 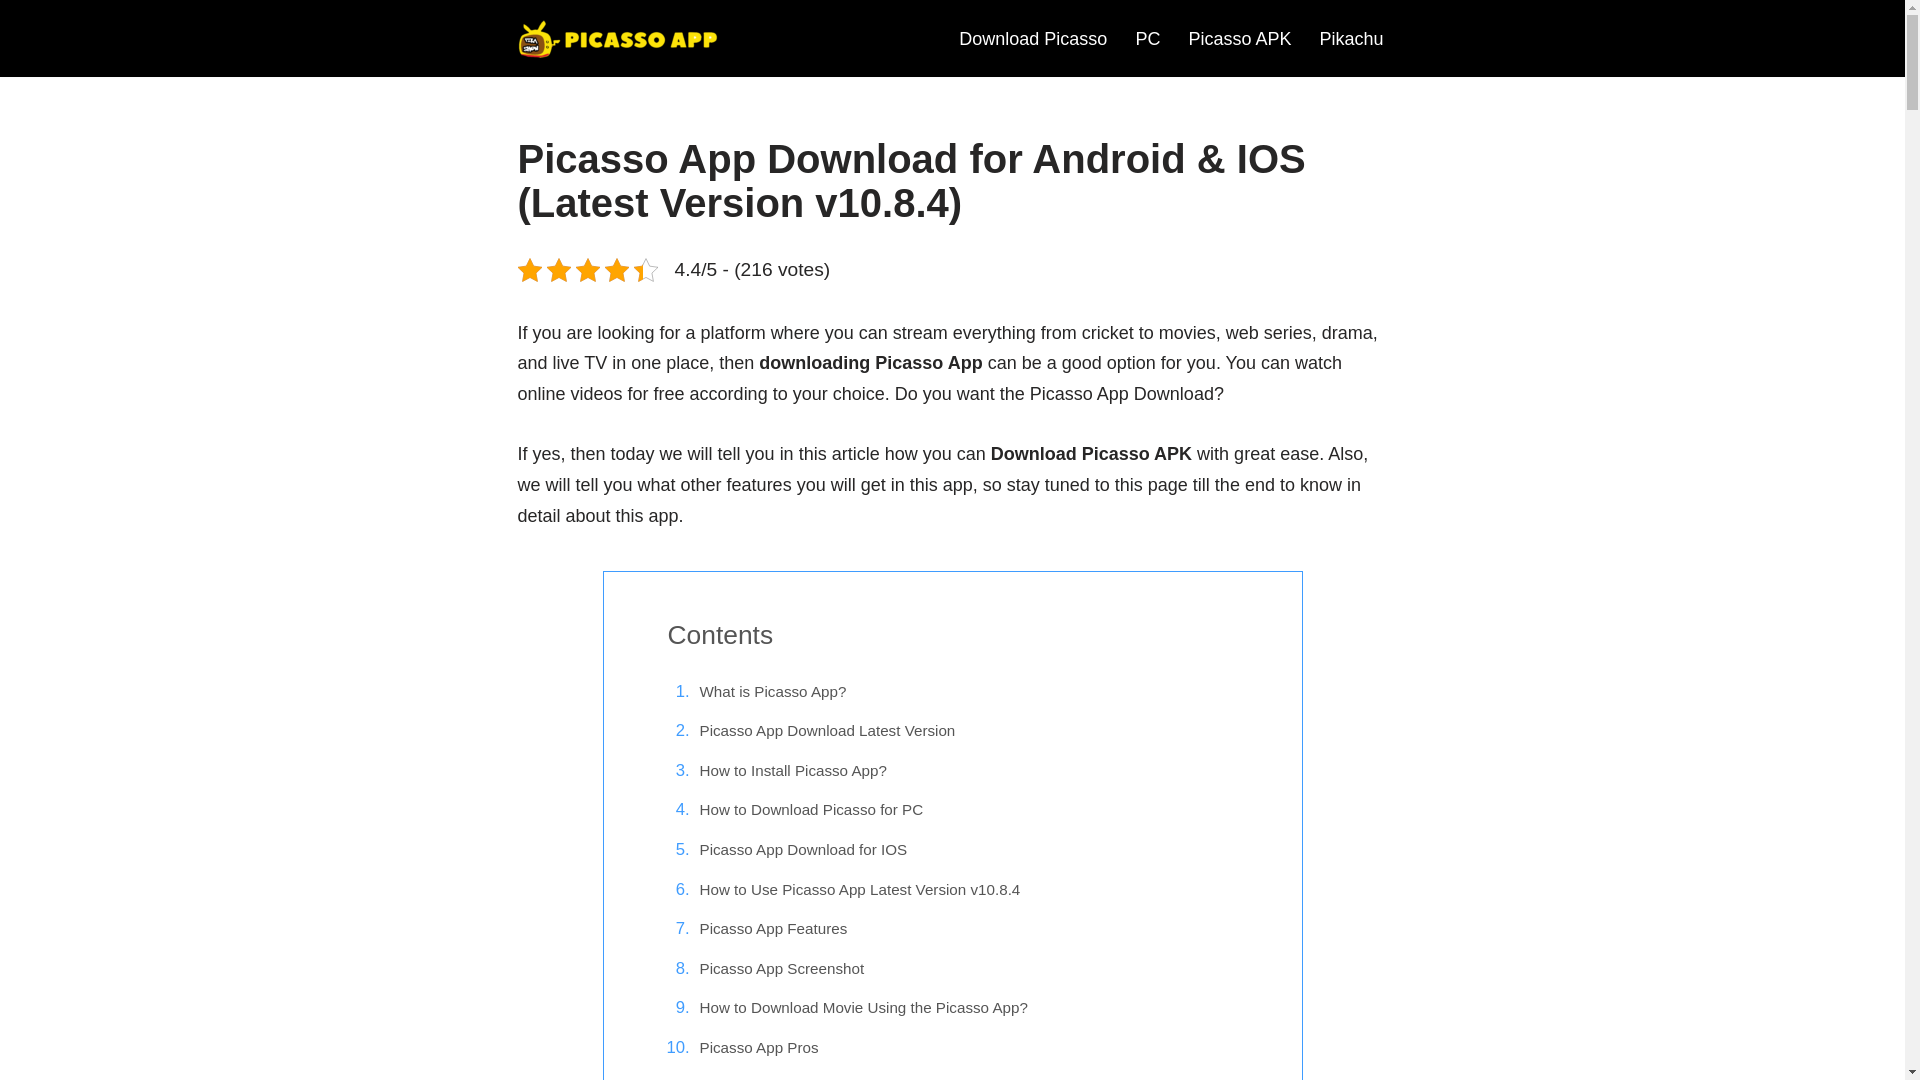 I want to click on Skip to content, so click(x=15, y=42).